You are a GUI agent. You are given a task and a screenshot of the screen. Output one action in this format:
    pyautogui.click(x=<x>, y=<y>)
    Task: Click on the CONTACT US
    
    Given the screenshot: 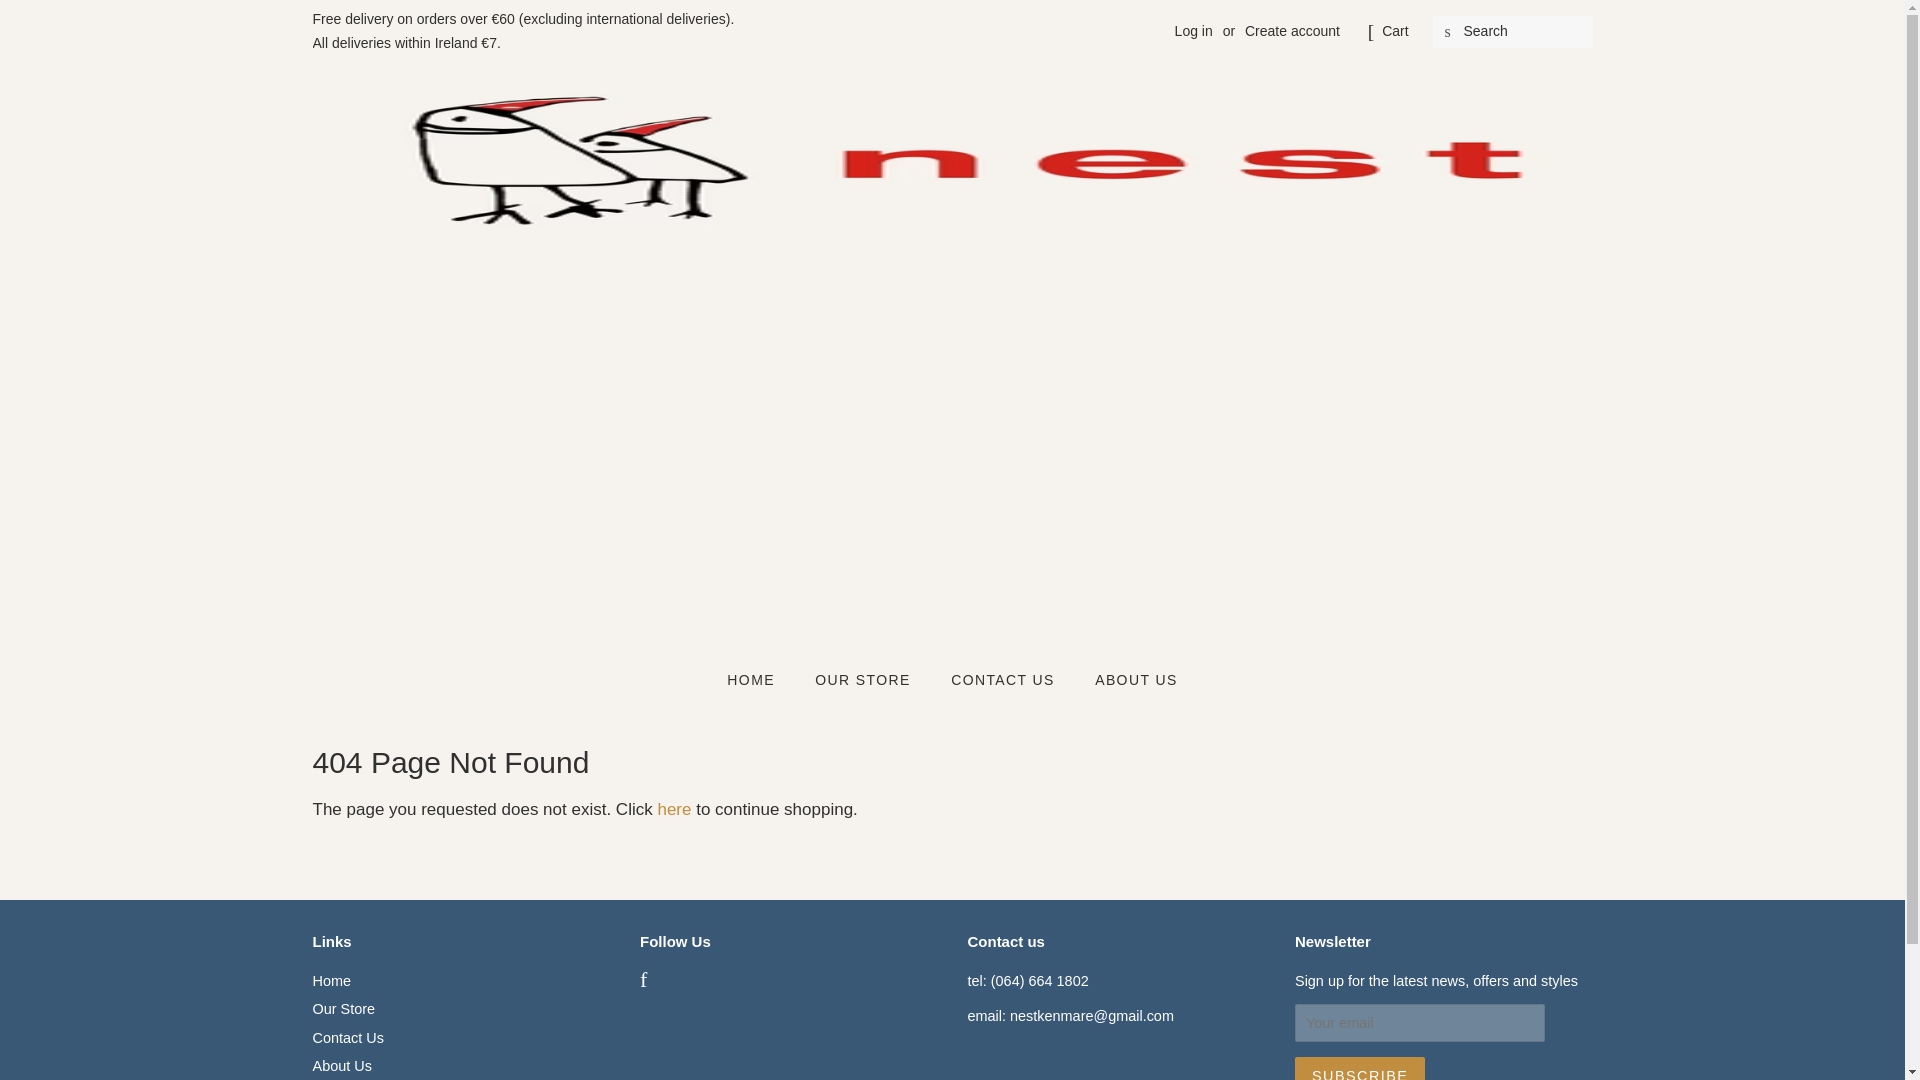 What is the action you would take?
    pyautogui.click(x=1006, y=680)
    